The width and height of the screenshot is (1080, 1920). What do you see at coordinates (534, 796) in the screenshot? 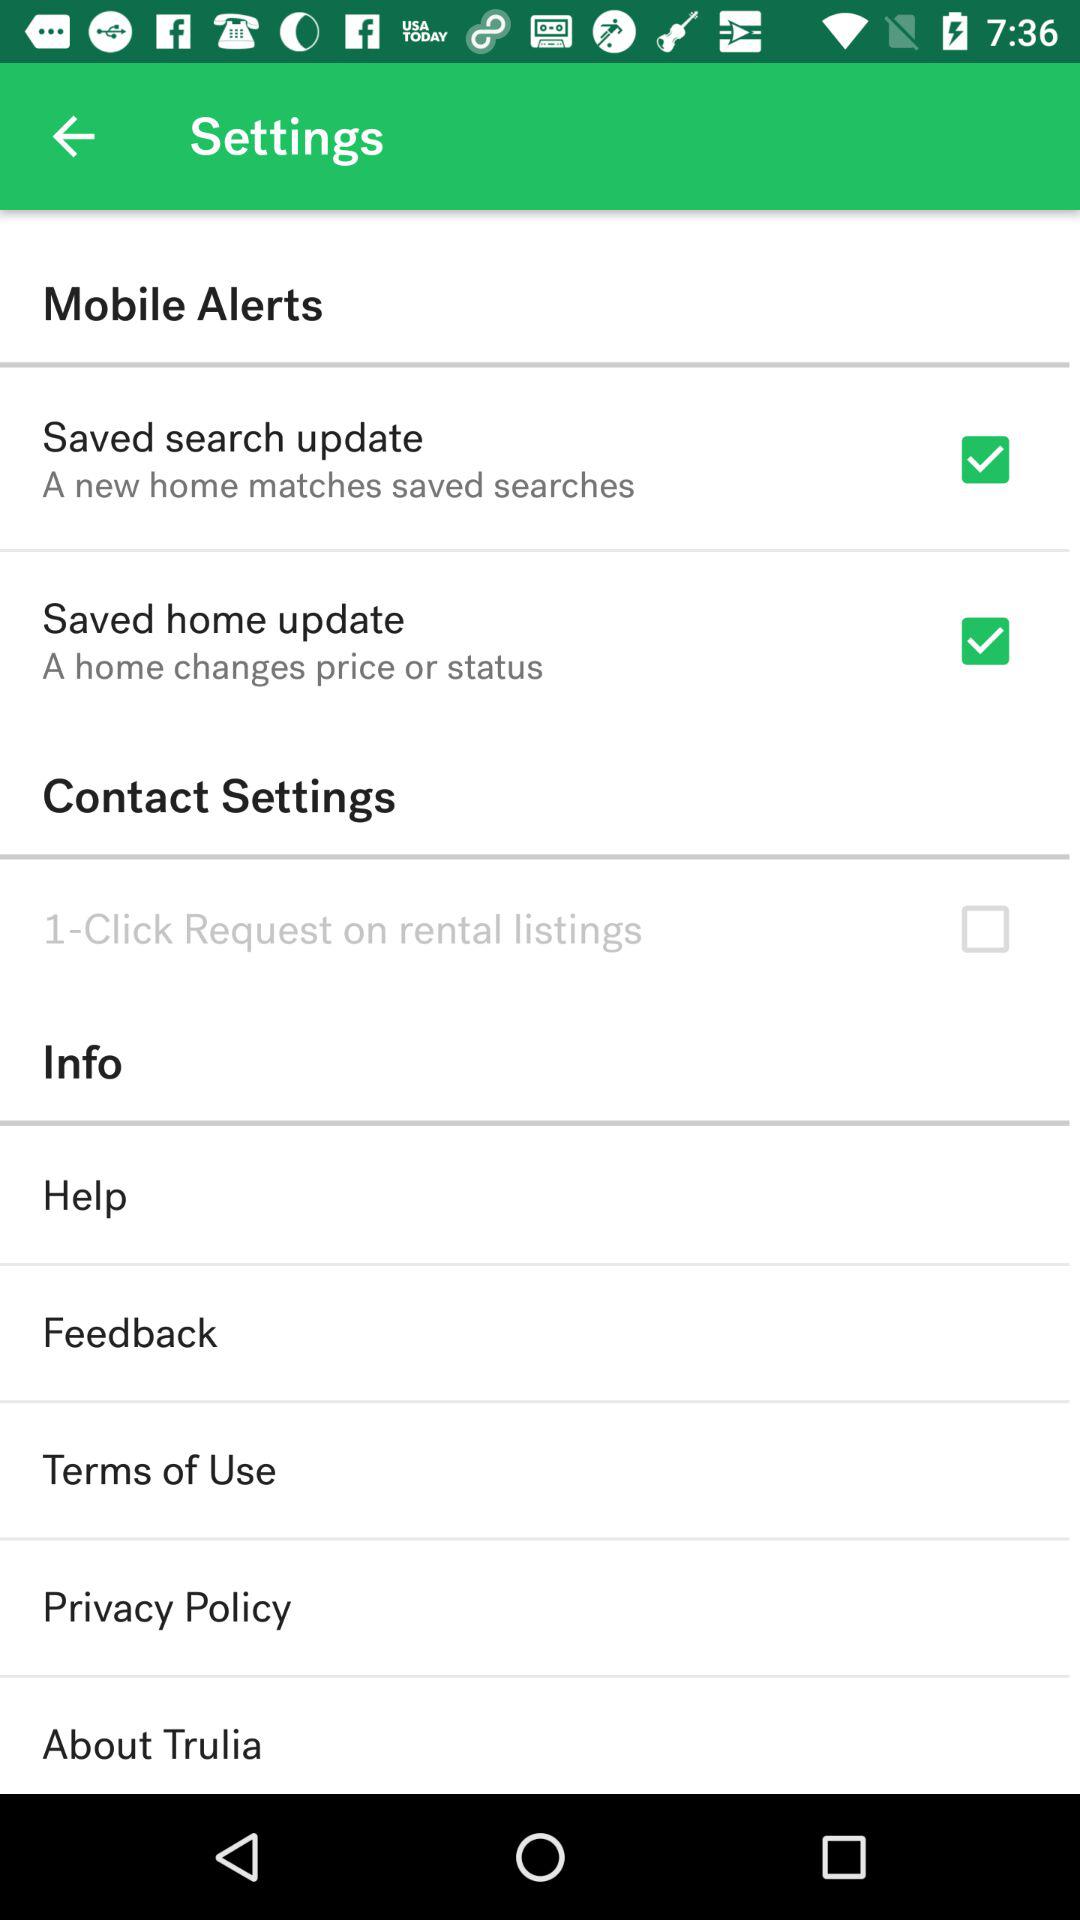
I see `jump until the contact settings` at bounding box center [534, 796].